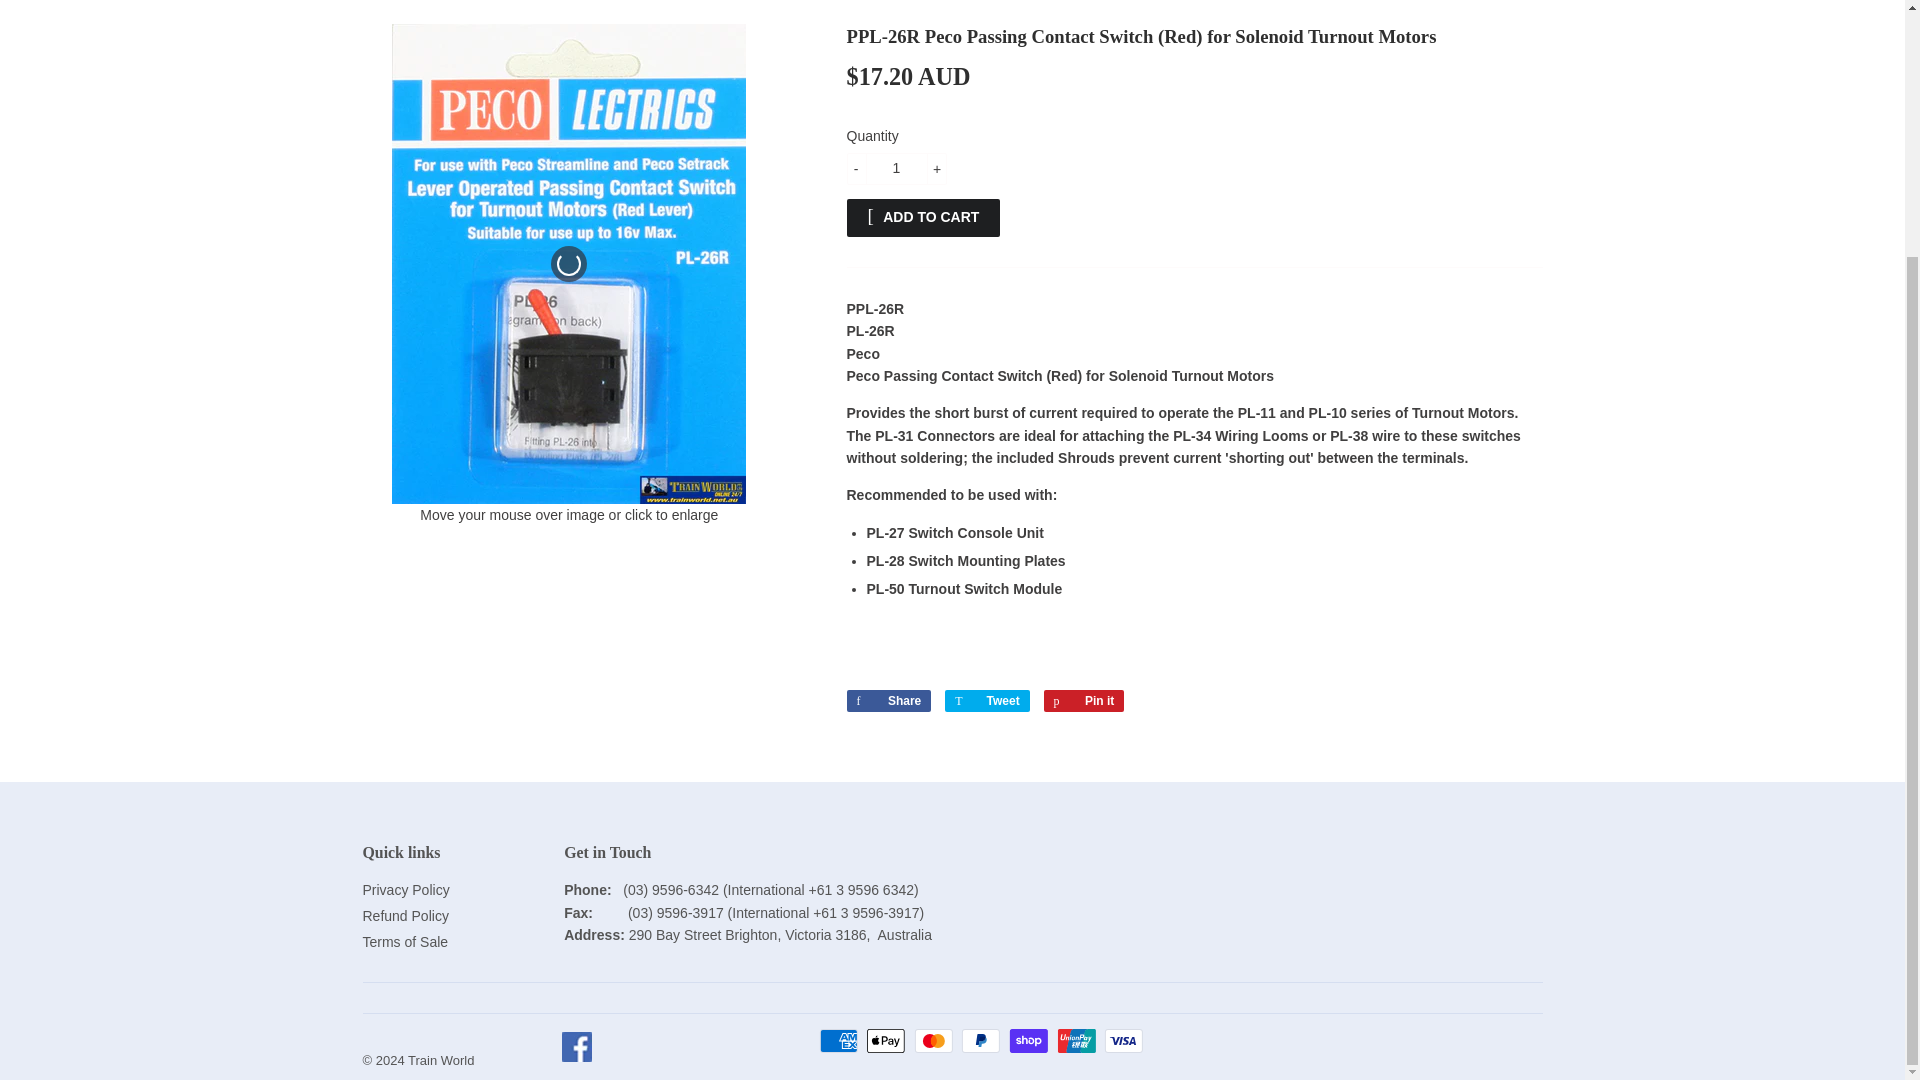  What do you see at coordinates (838, 1041) in the screenshot?
I see `American Express` at bounding box center [838, 1041].